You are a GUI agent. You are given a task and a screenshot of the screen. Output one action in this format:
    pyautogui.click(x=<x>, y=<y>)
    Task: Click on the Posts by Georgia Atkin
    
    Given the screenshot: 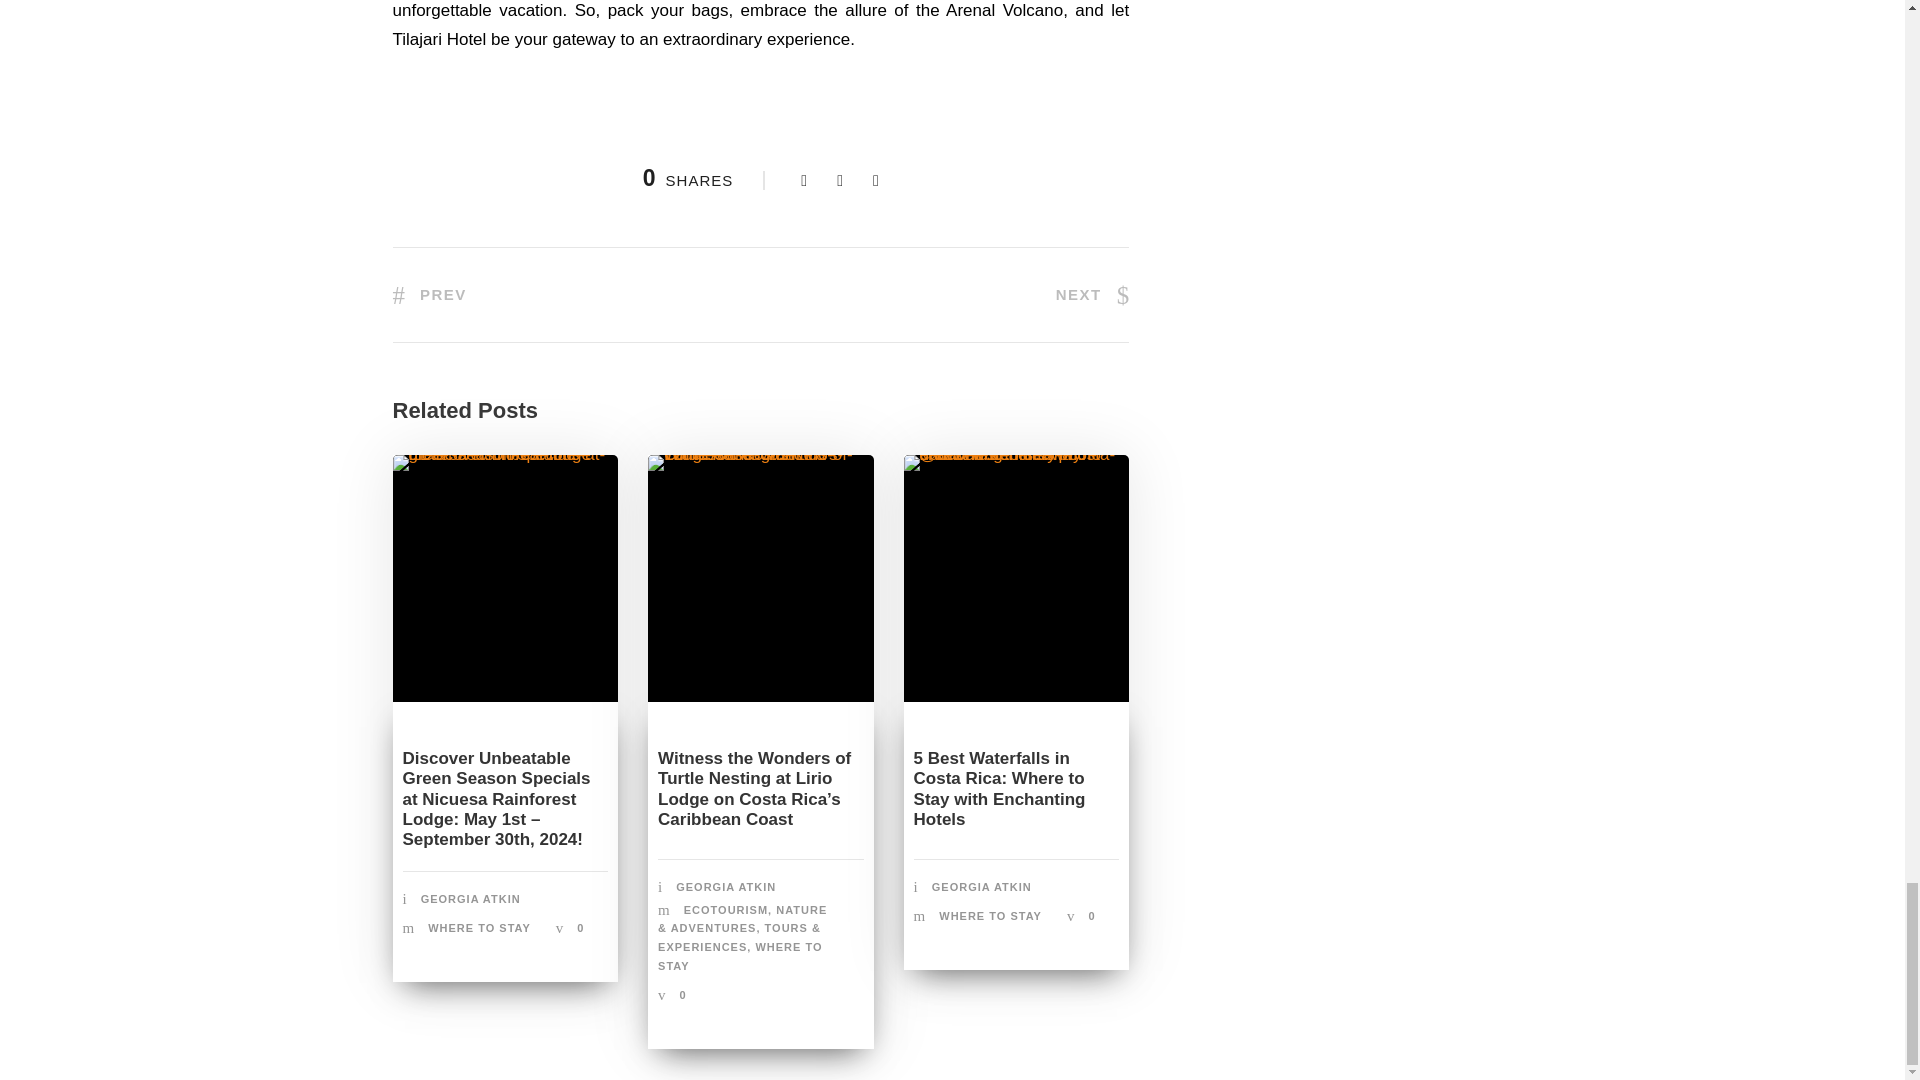 What is the action you would take?
    pyautogui.click(x=725, y=887)
    